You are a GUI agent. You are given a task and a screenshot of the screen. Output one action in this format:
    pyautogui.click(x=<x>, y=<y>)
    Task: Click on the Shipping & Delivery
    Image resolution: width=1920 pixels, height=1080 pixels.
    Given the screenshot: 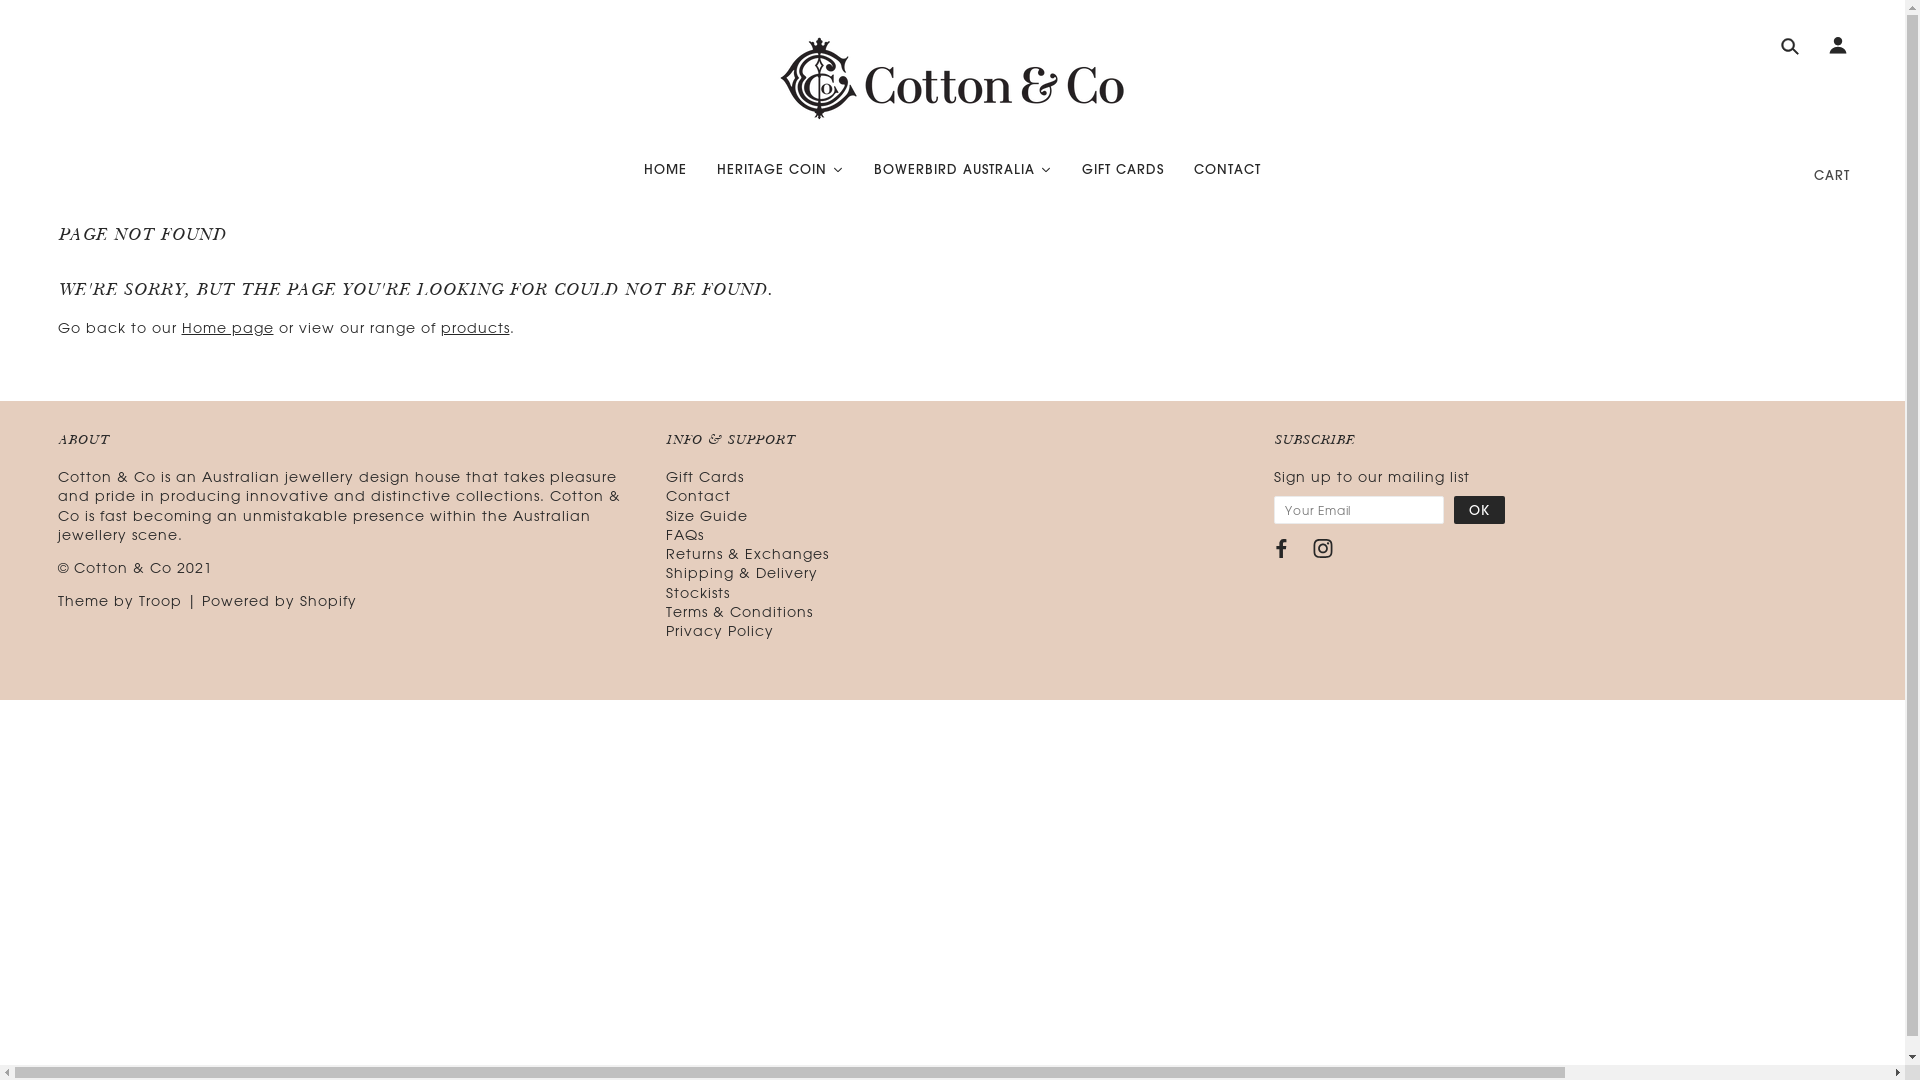 What is the action you would take?
    pyautogui.click(x=742, y=572)
    